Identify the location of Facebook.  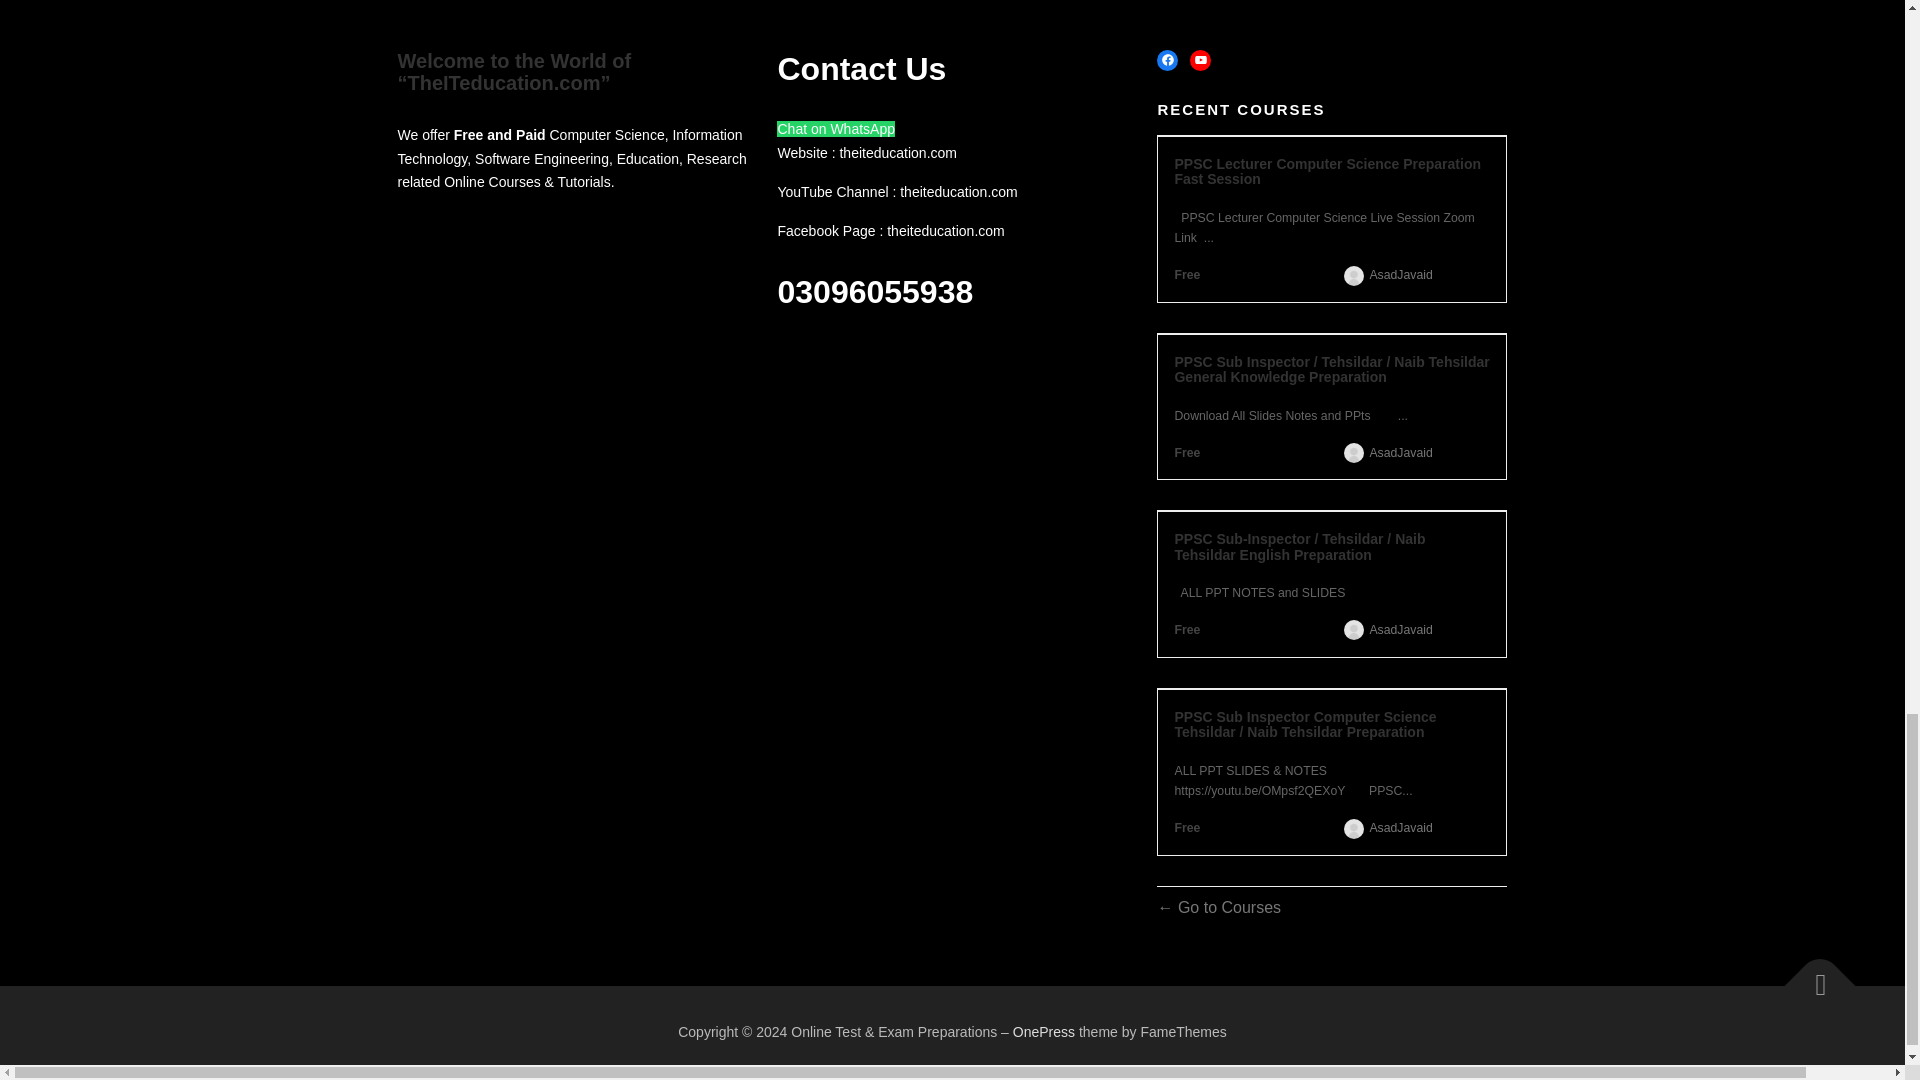
(1168, 60).